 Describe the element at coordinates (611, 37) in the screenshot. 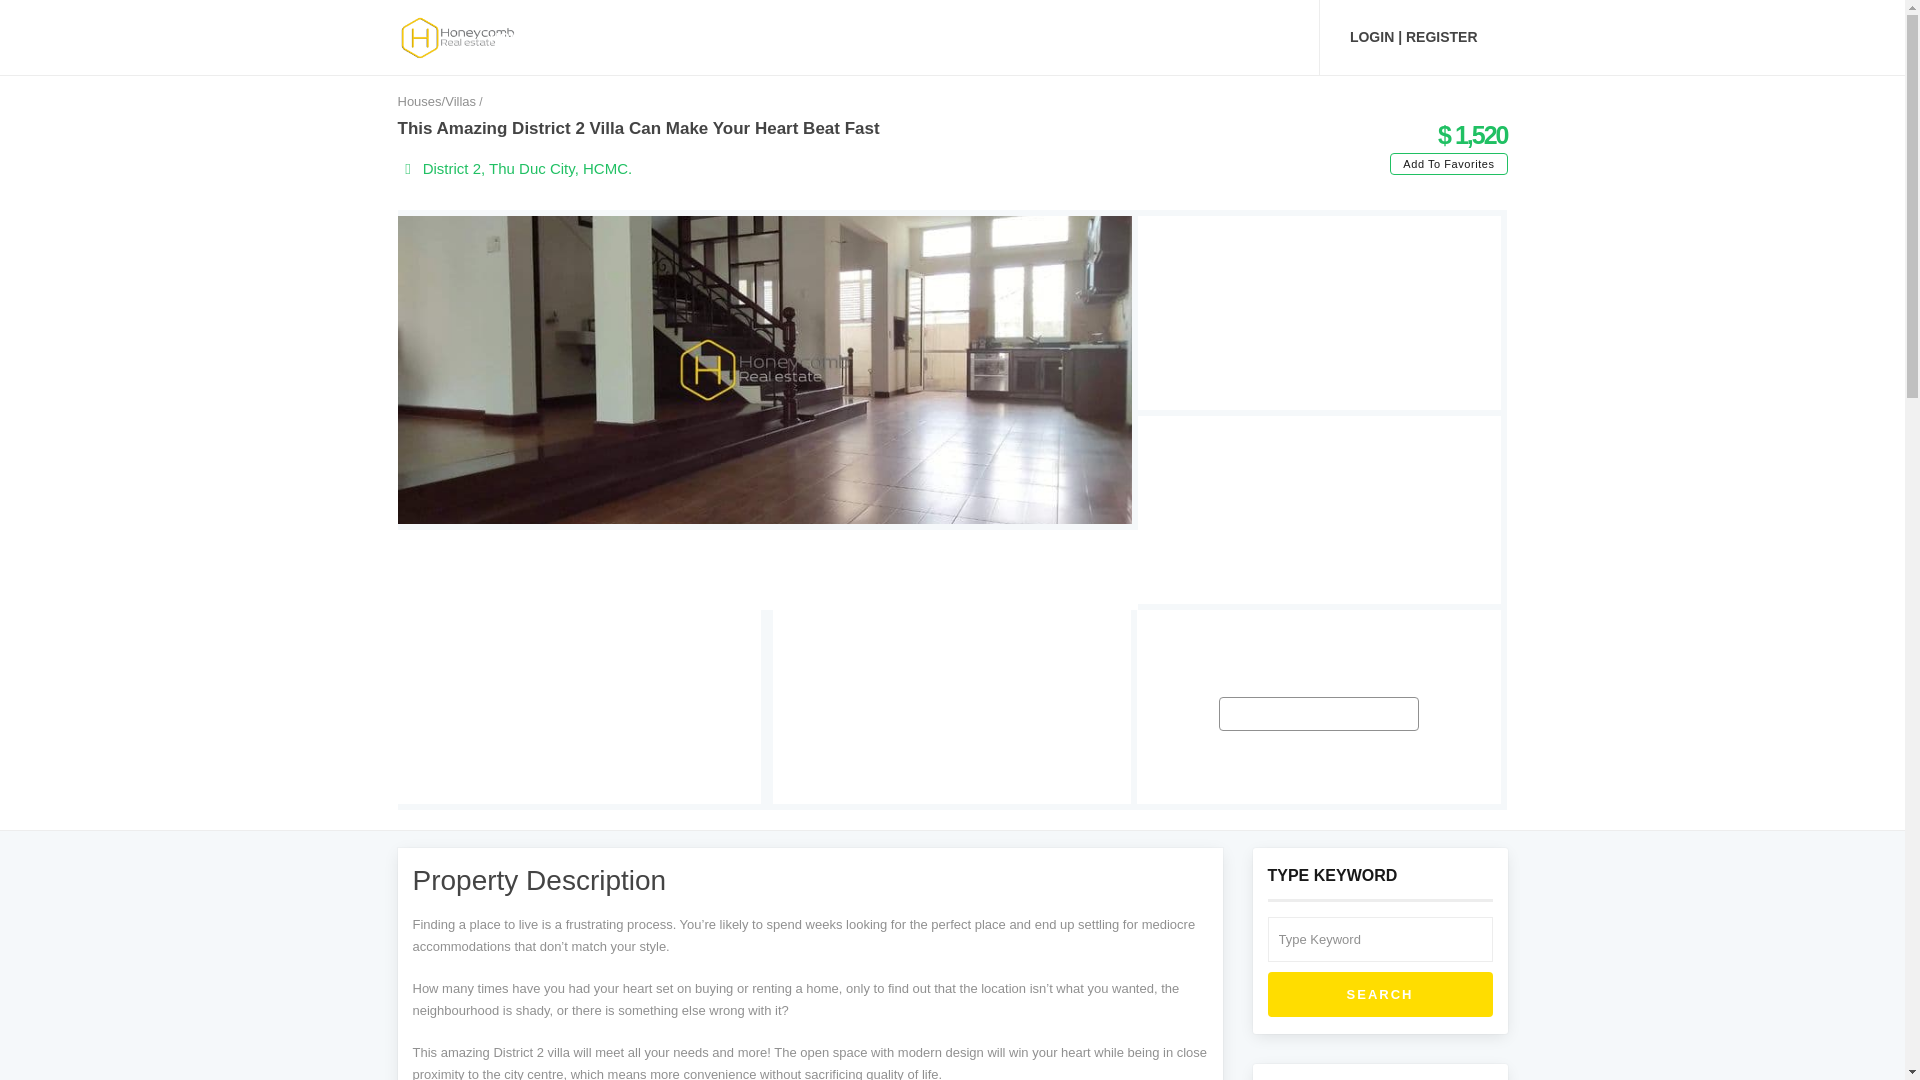

I see `APARTMENT` at that location.